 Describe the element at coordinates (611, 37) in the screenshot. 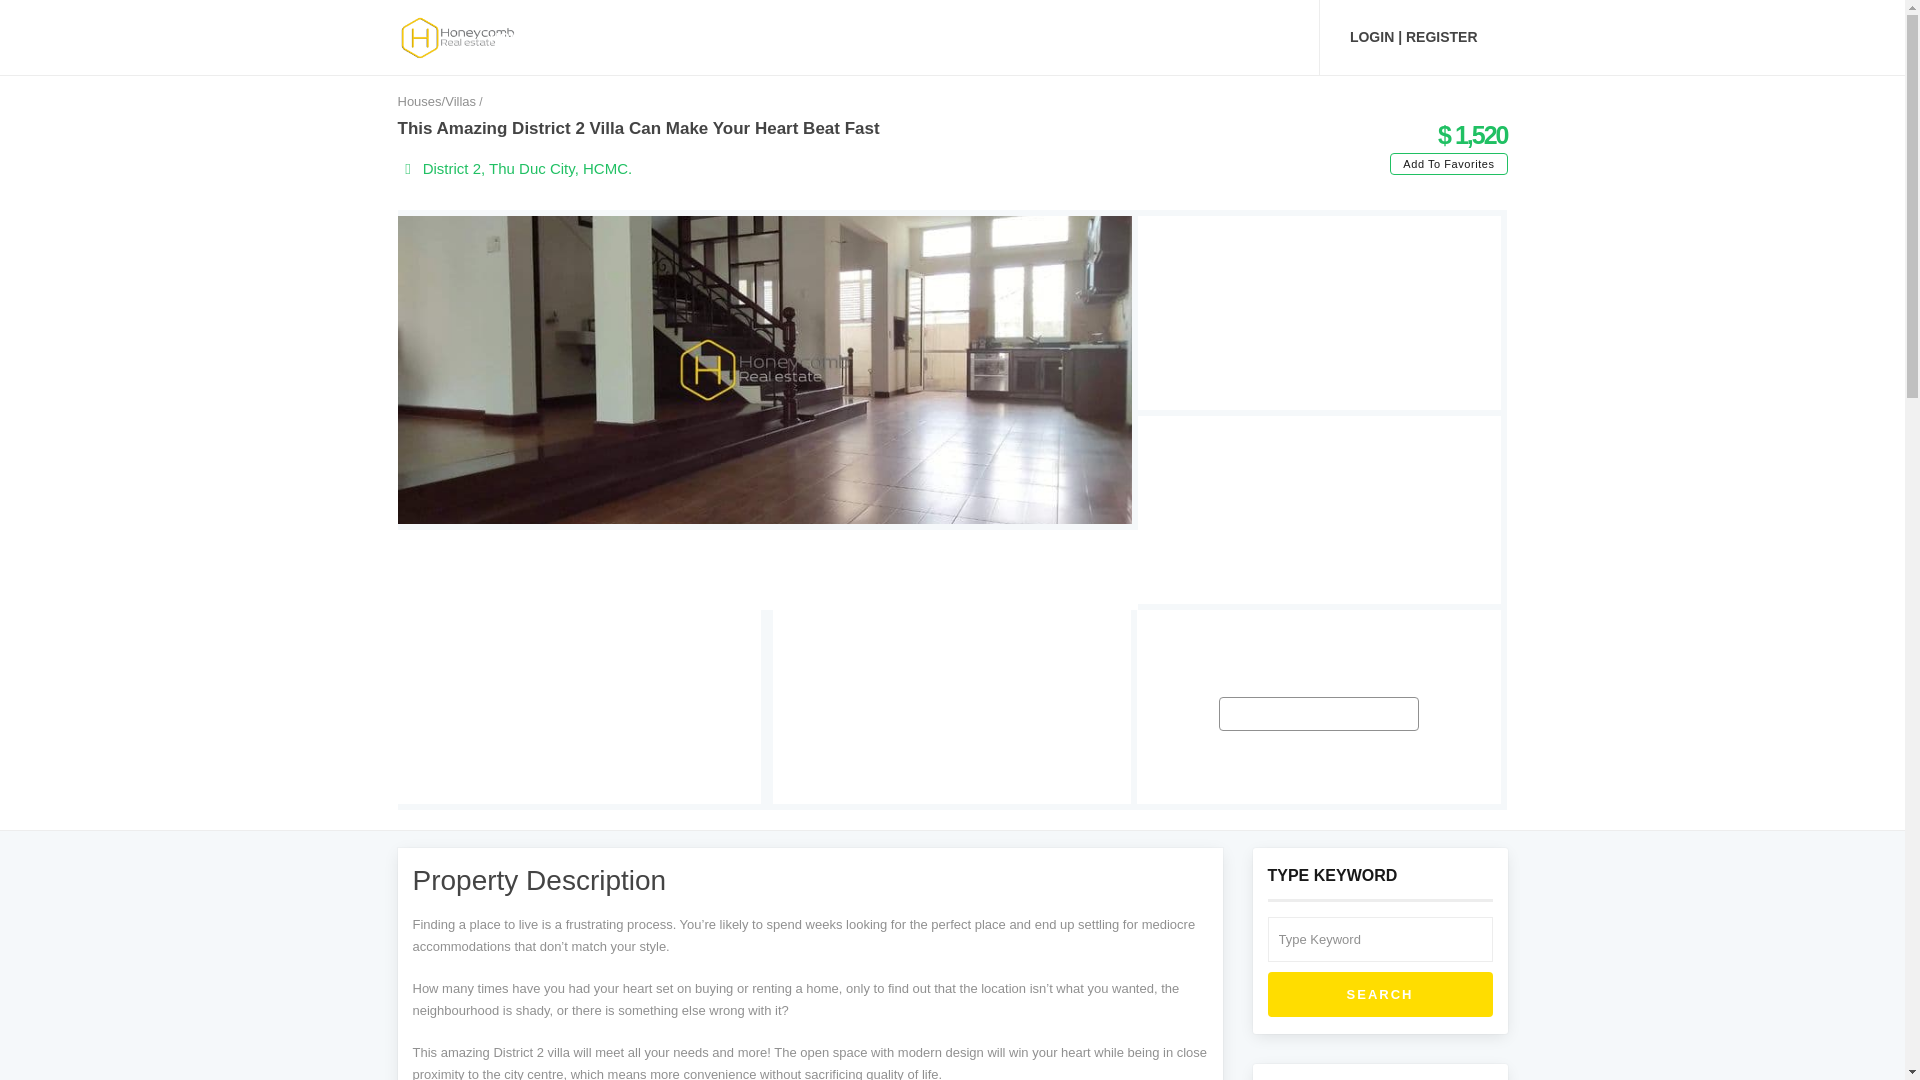

I see `APARTMENT` at that location.